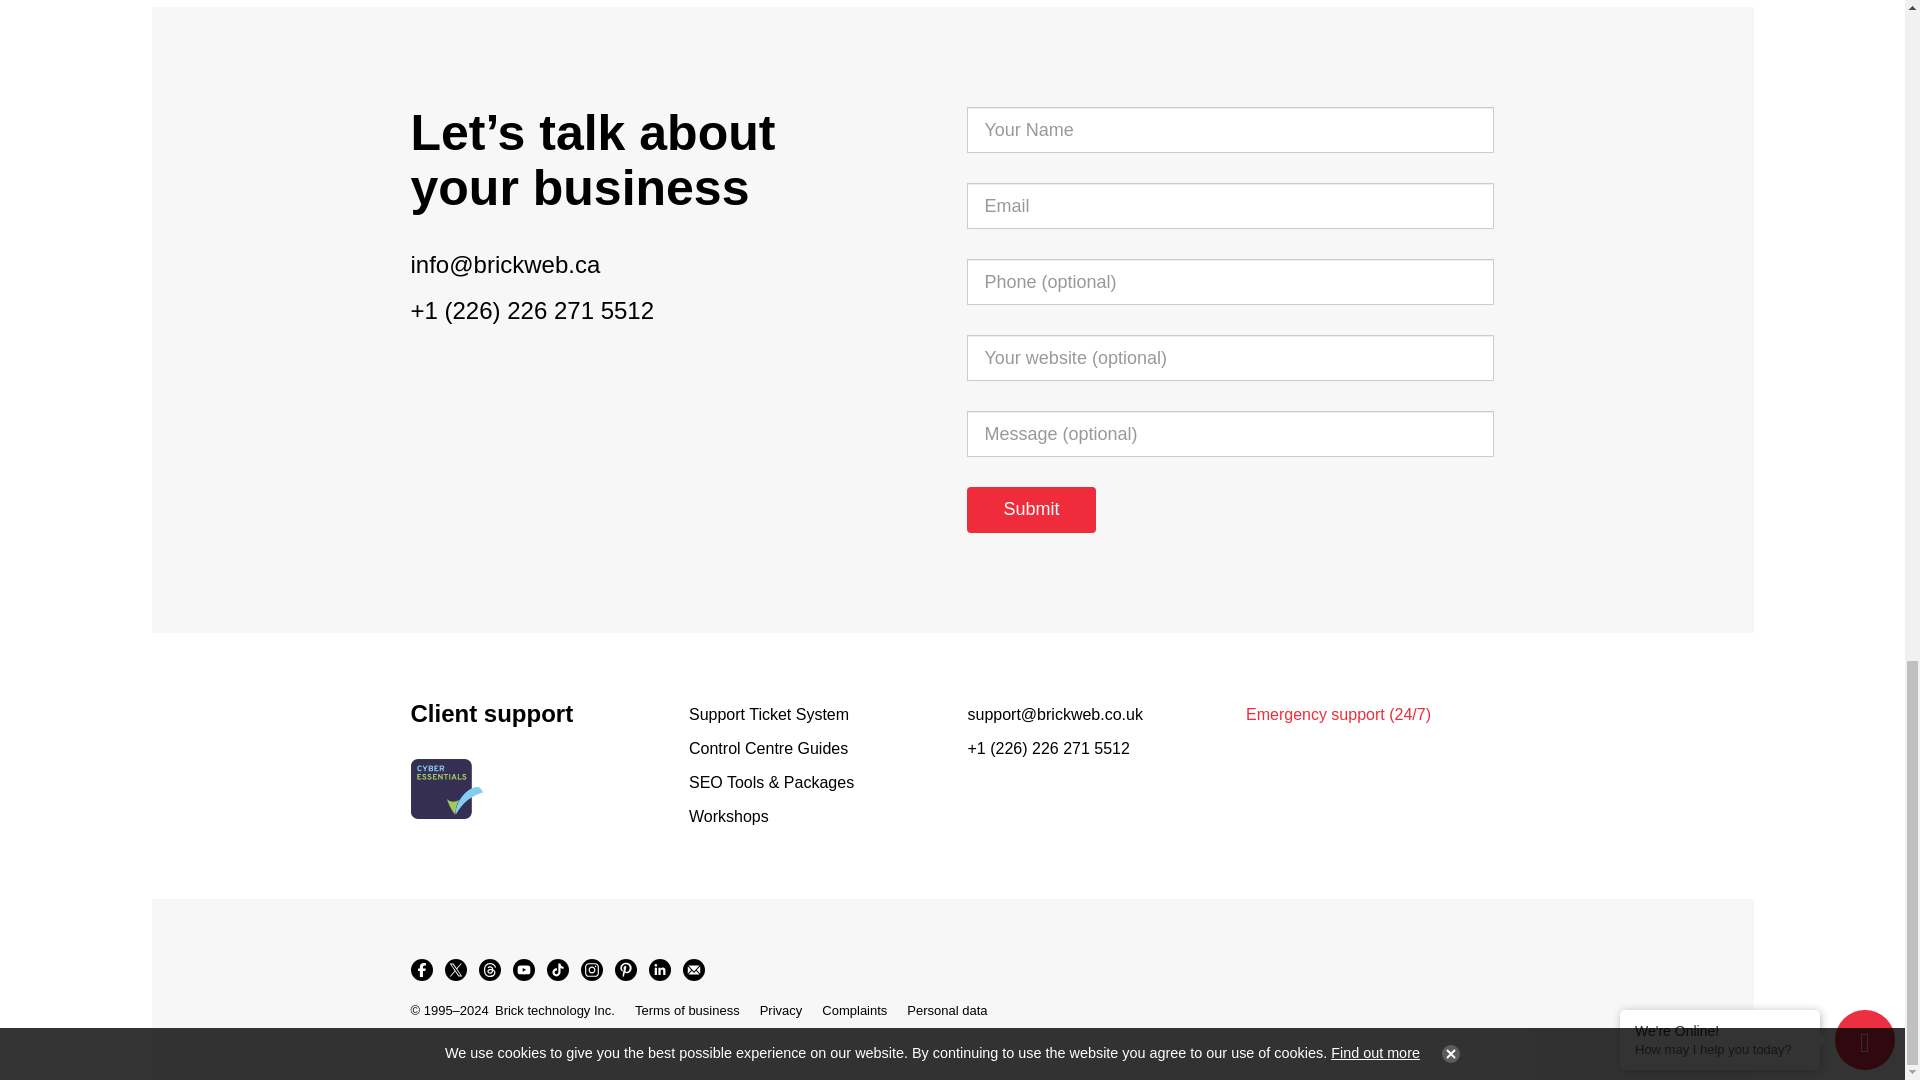 The image size is (1920, 1080). What do you see at coordinates (420, 970) in the screenshot?
I see `Facebook` at bounding box center [420, 970].